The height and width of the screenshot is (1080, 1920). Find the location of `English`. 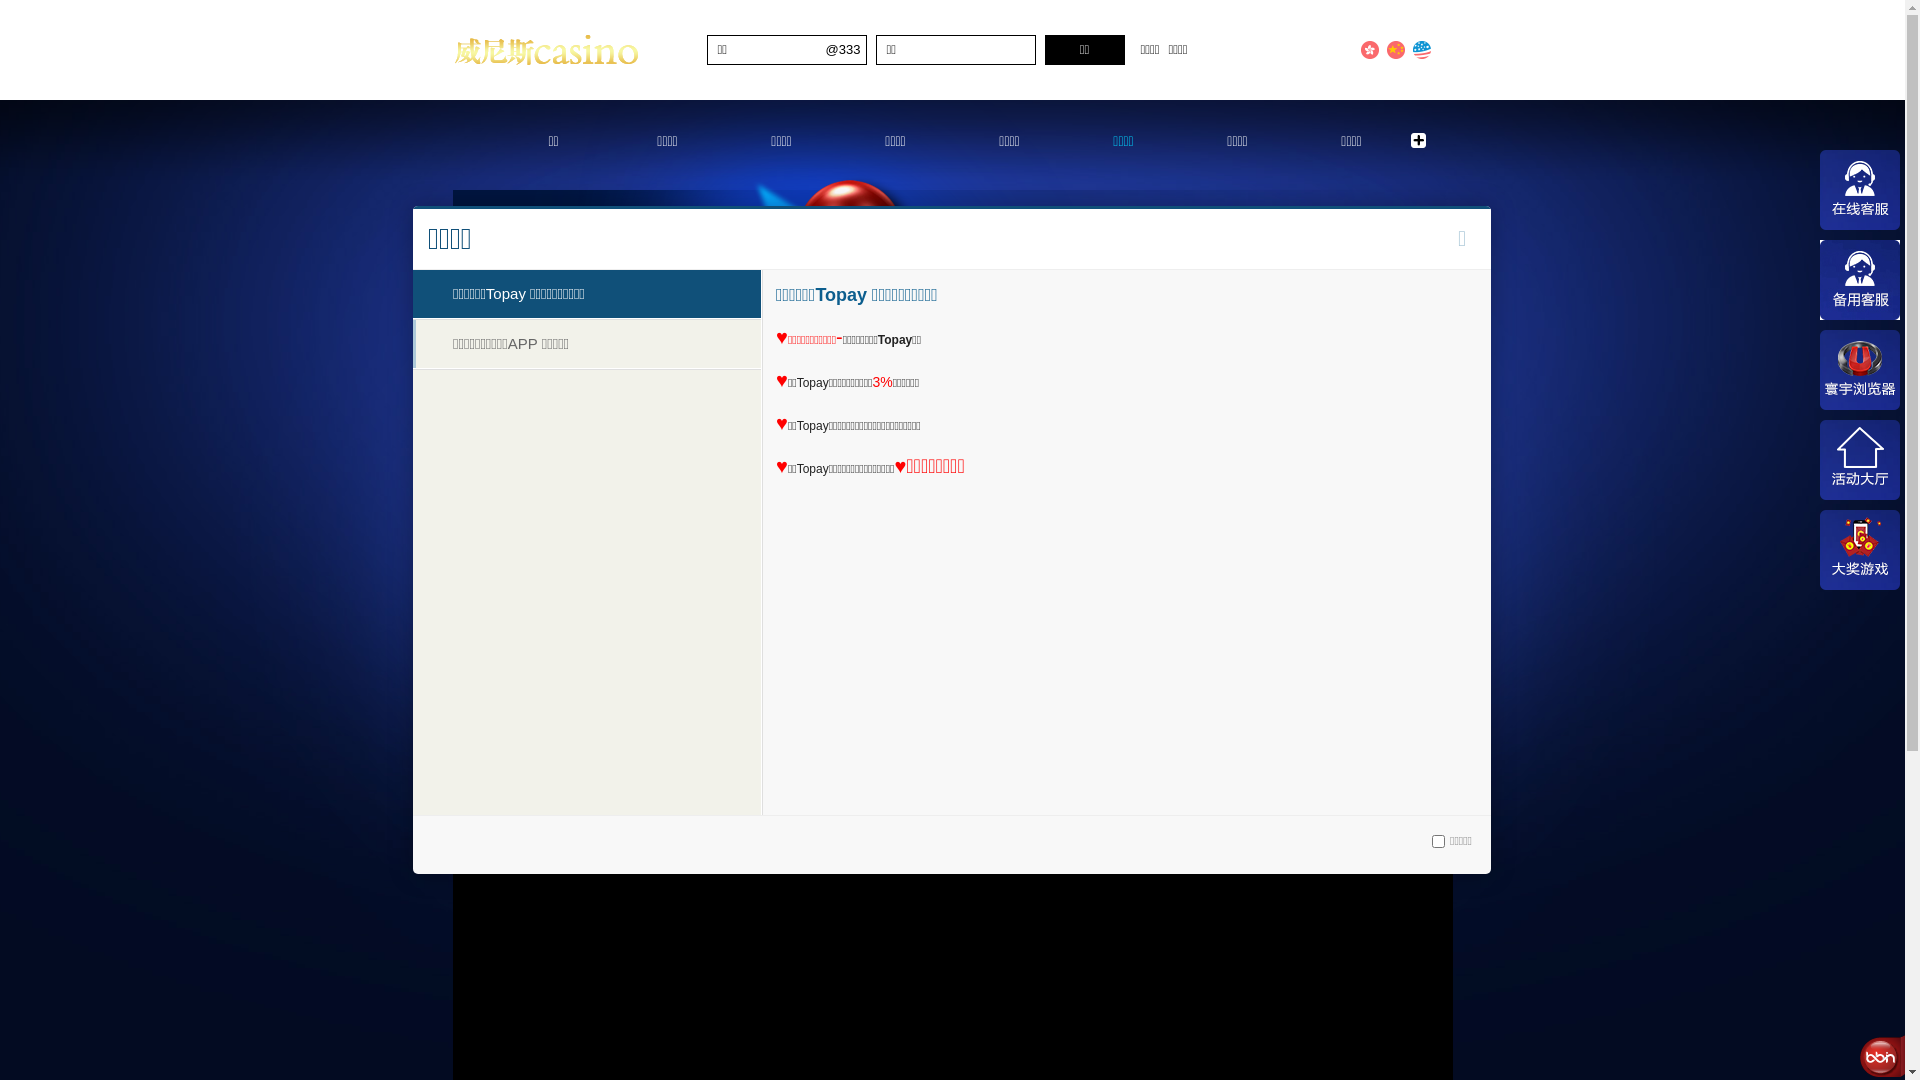

English is located at coordinates (1421, 50).